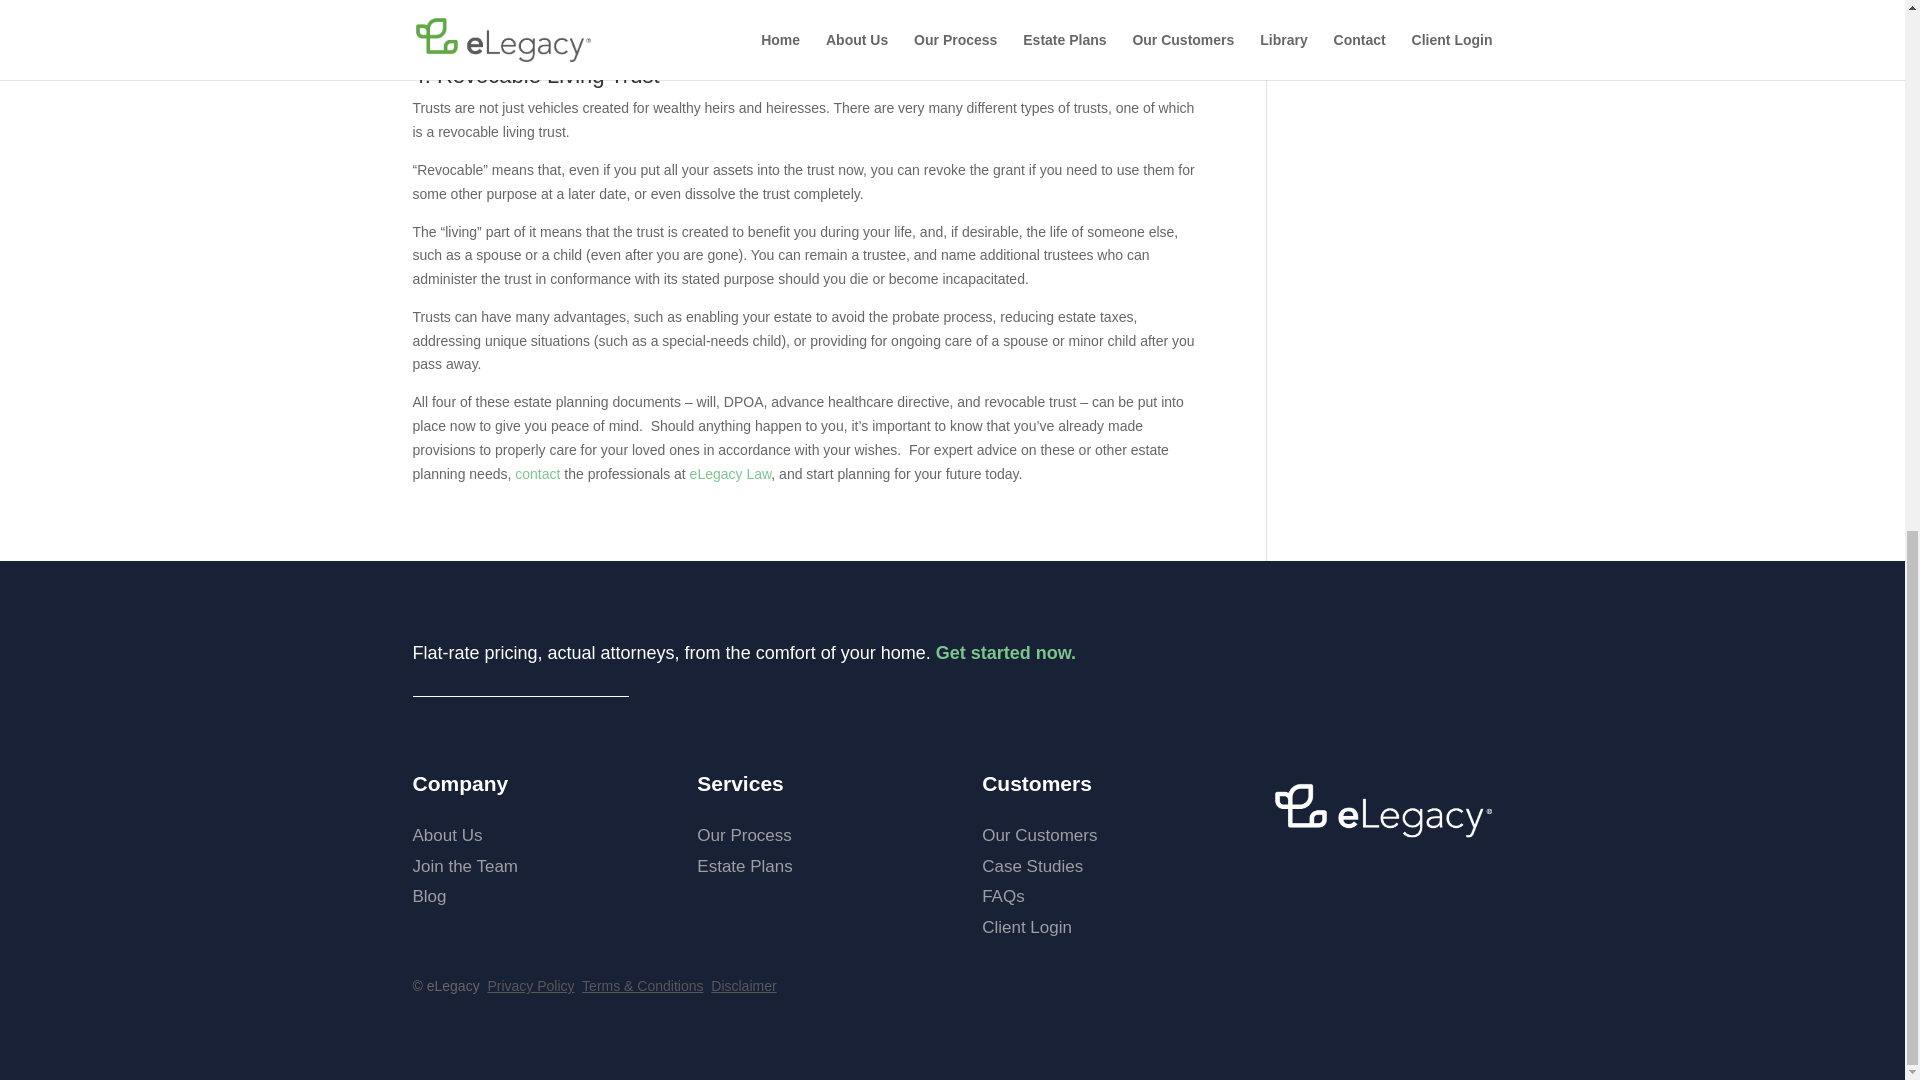 The width and height of the screenshot is (1920, 1080). Describe the element at coordinates (1026, 928) in the screenshot. I see `Client Login` at that location.